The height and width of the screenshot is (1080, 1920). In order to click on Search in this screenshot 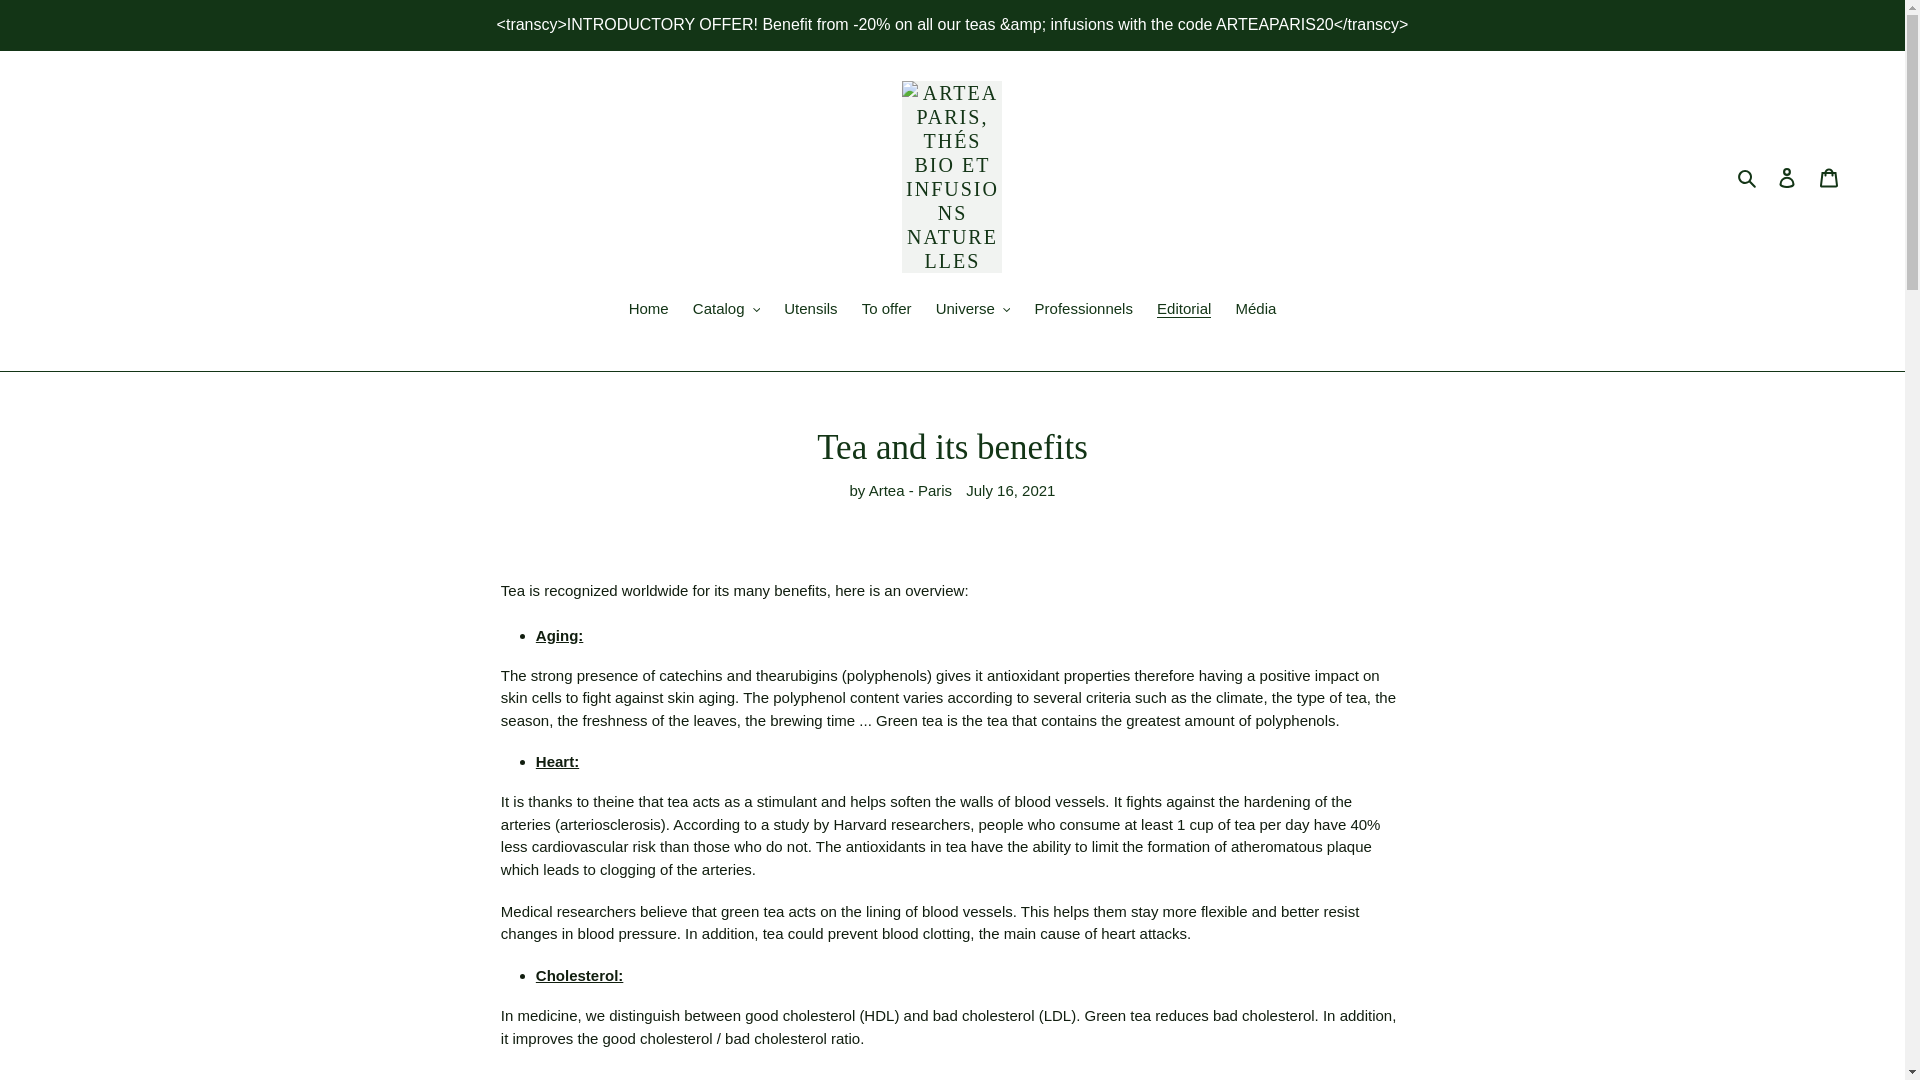, I will do `click(1748, 178)`.